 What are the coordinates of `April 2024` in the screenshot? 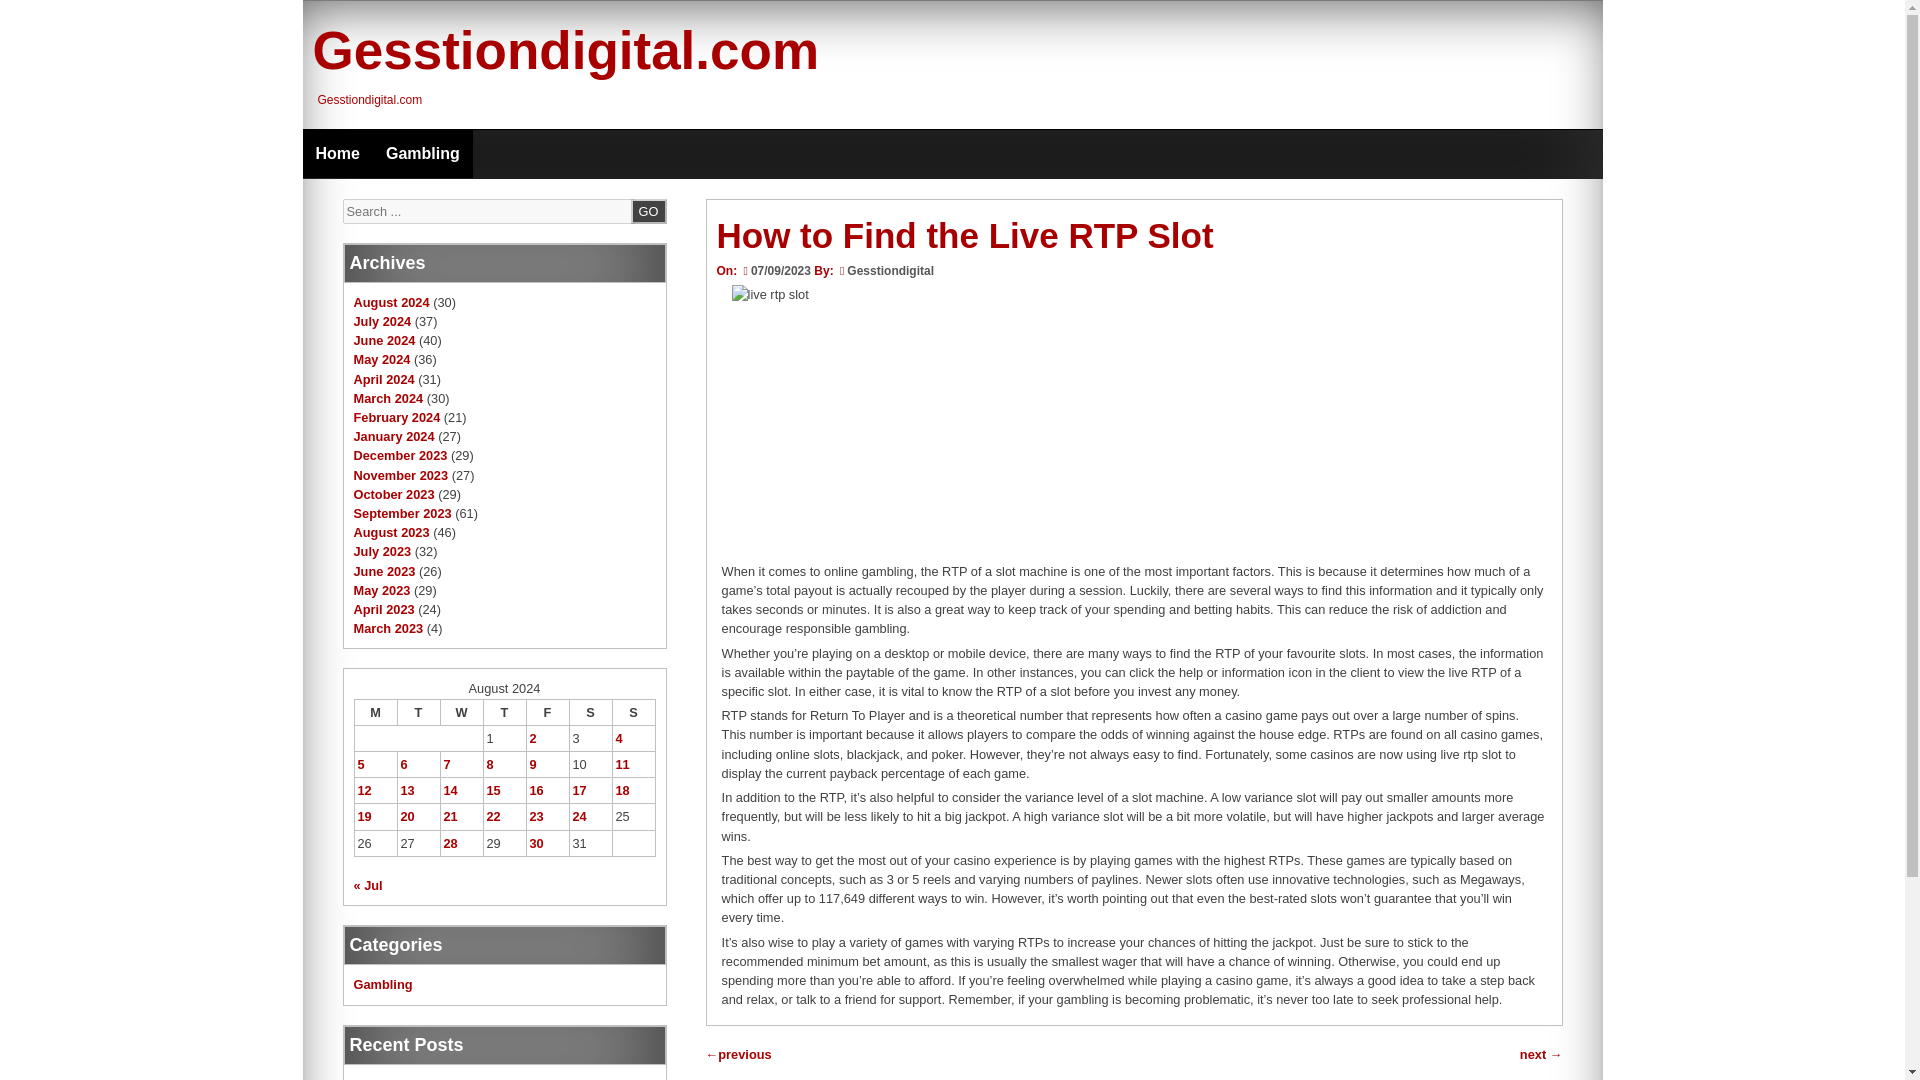 It's located at (384, 378).